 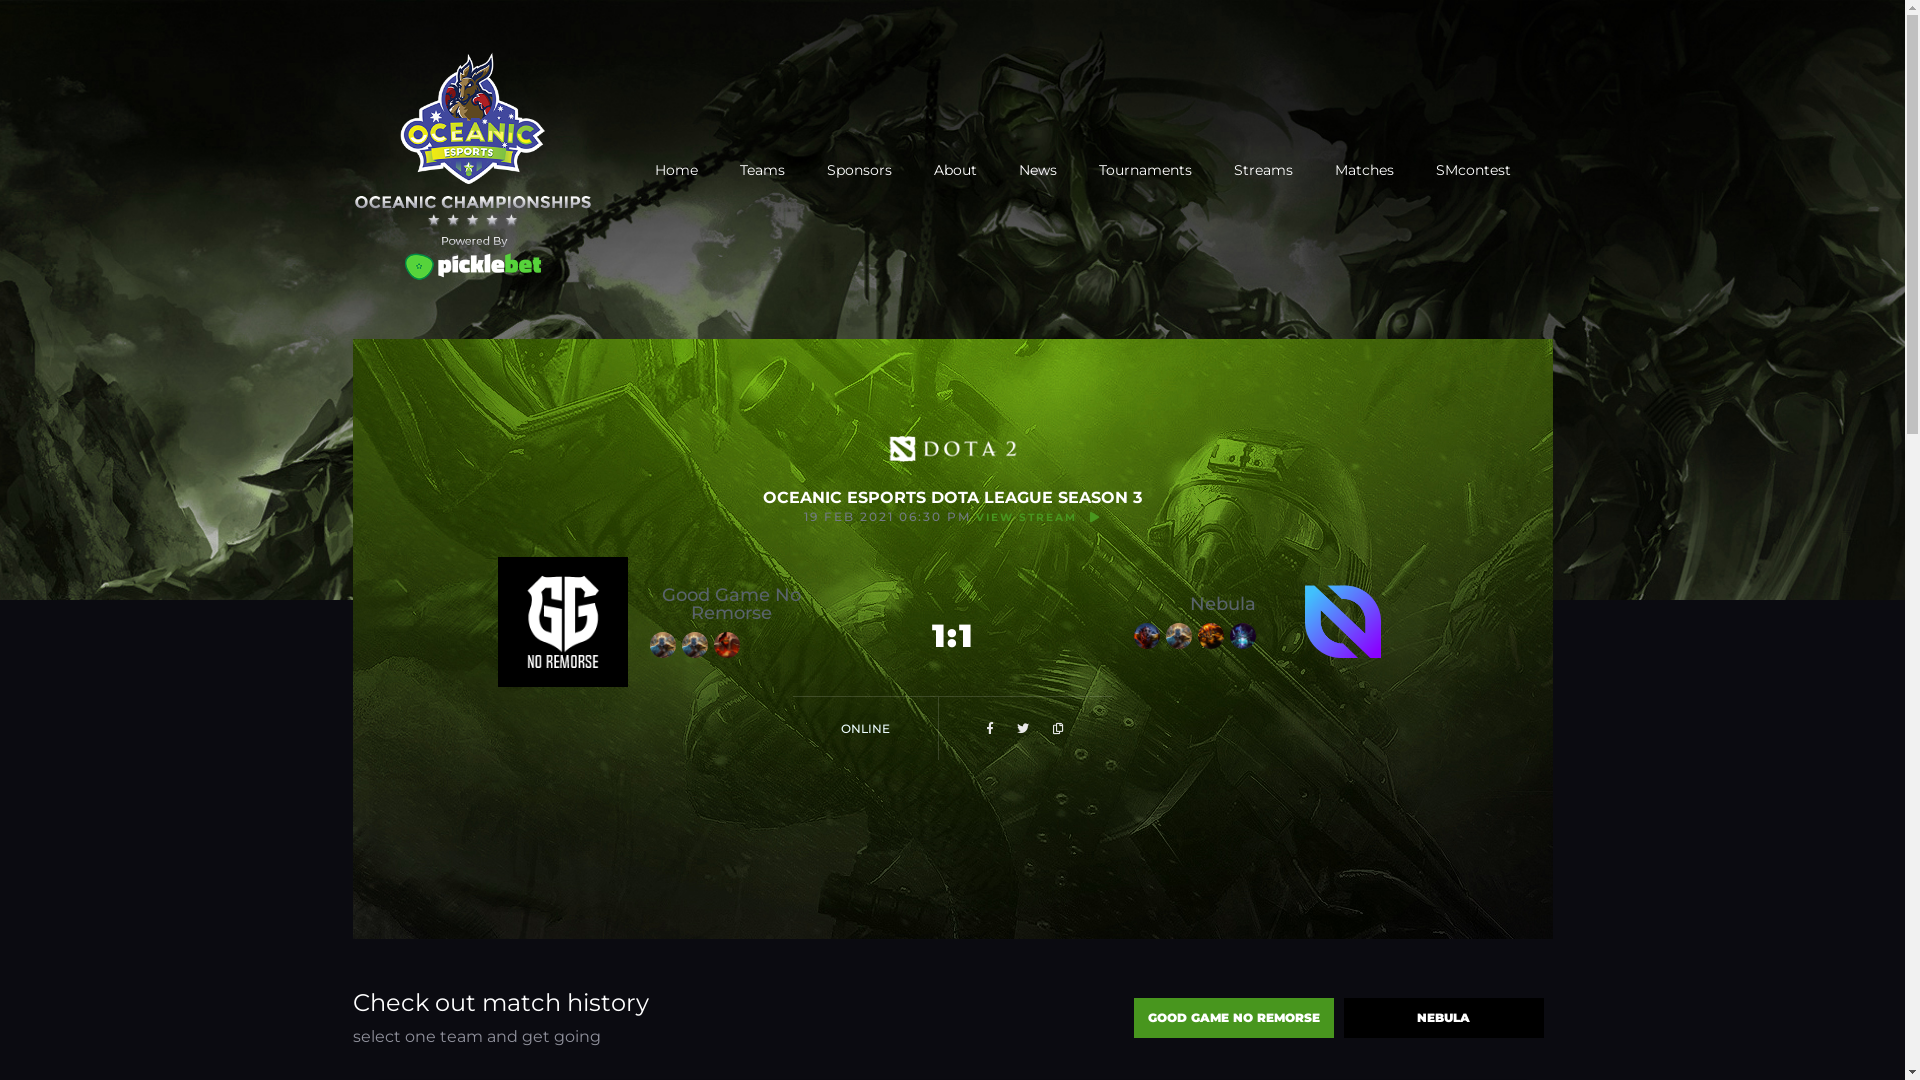 I want to click on Sponsors, so click(x=858, y=170).